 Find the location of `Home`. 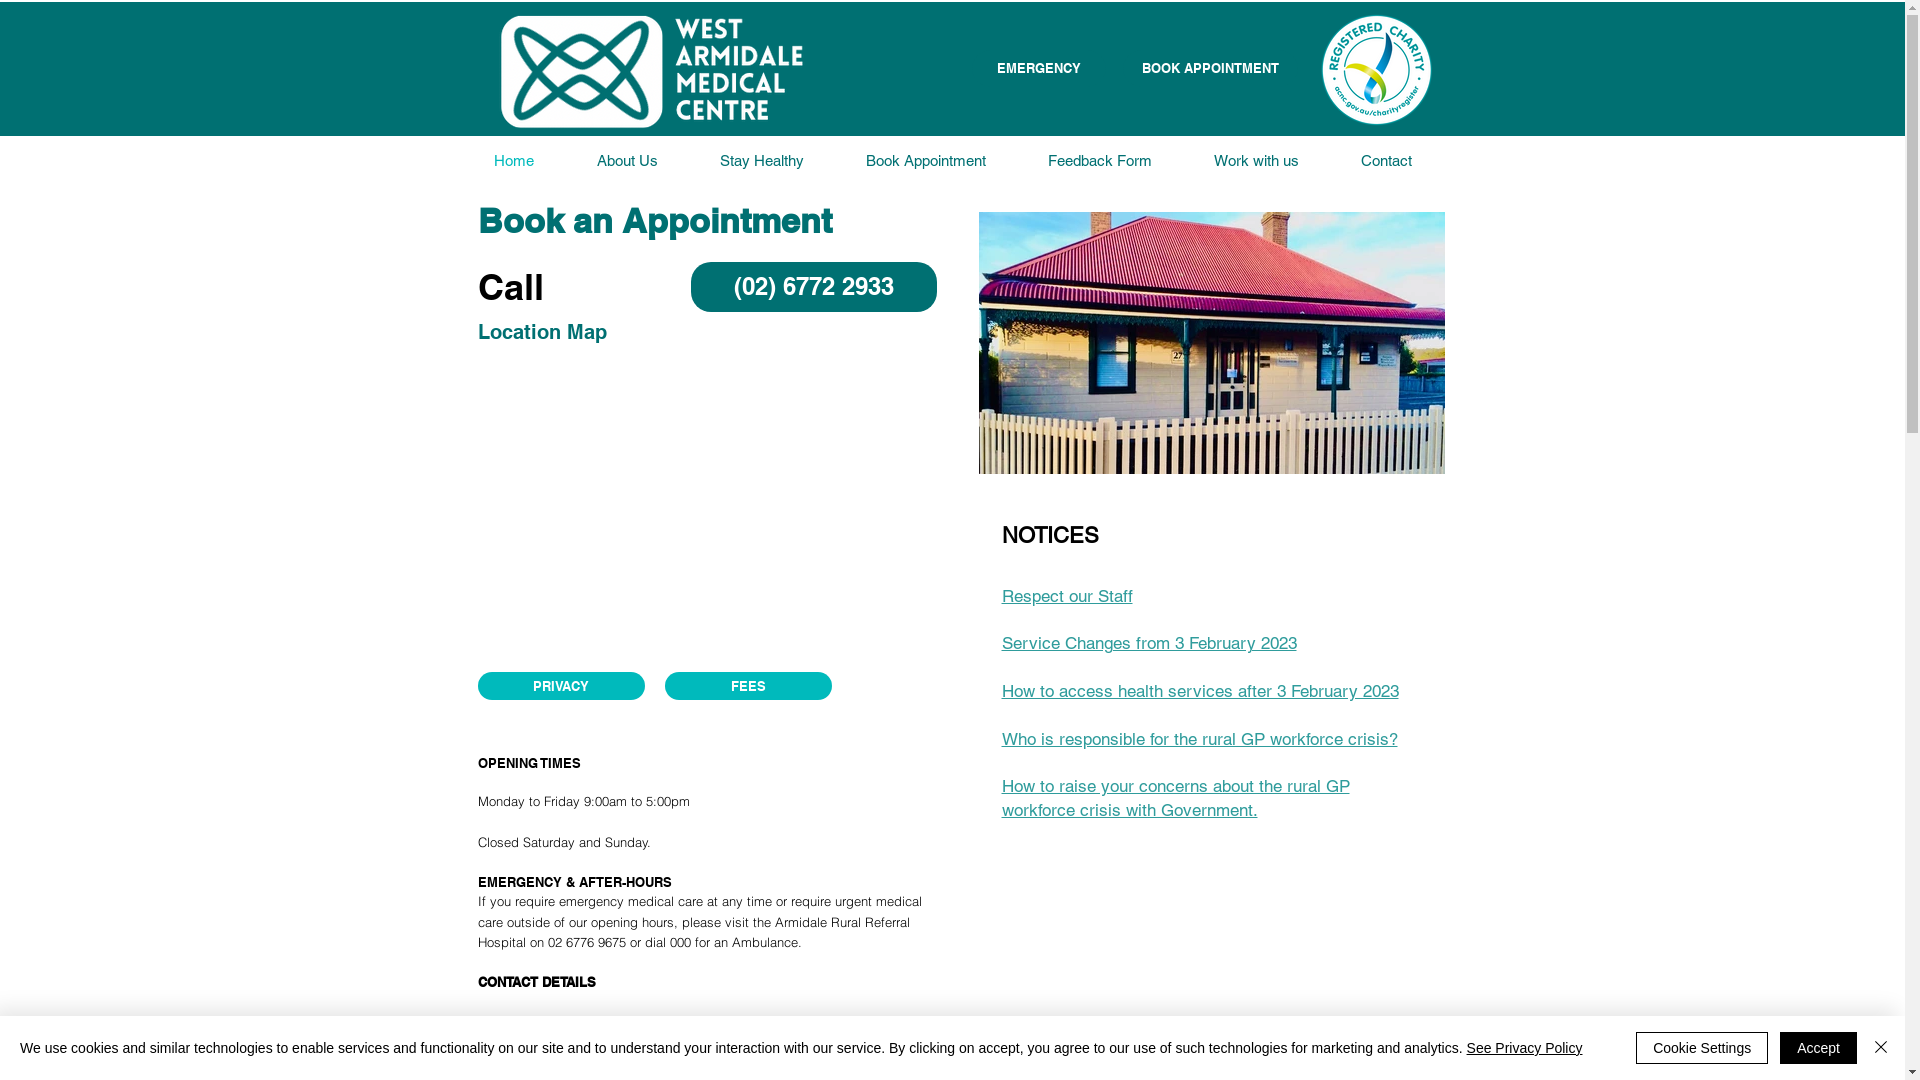

Home is located at coordinates (513, 161).